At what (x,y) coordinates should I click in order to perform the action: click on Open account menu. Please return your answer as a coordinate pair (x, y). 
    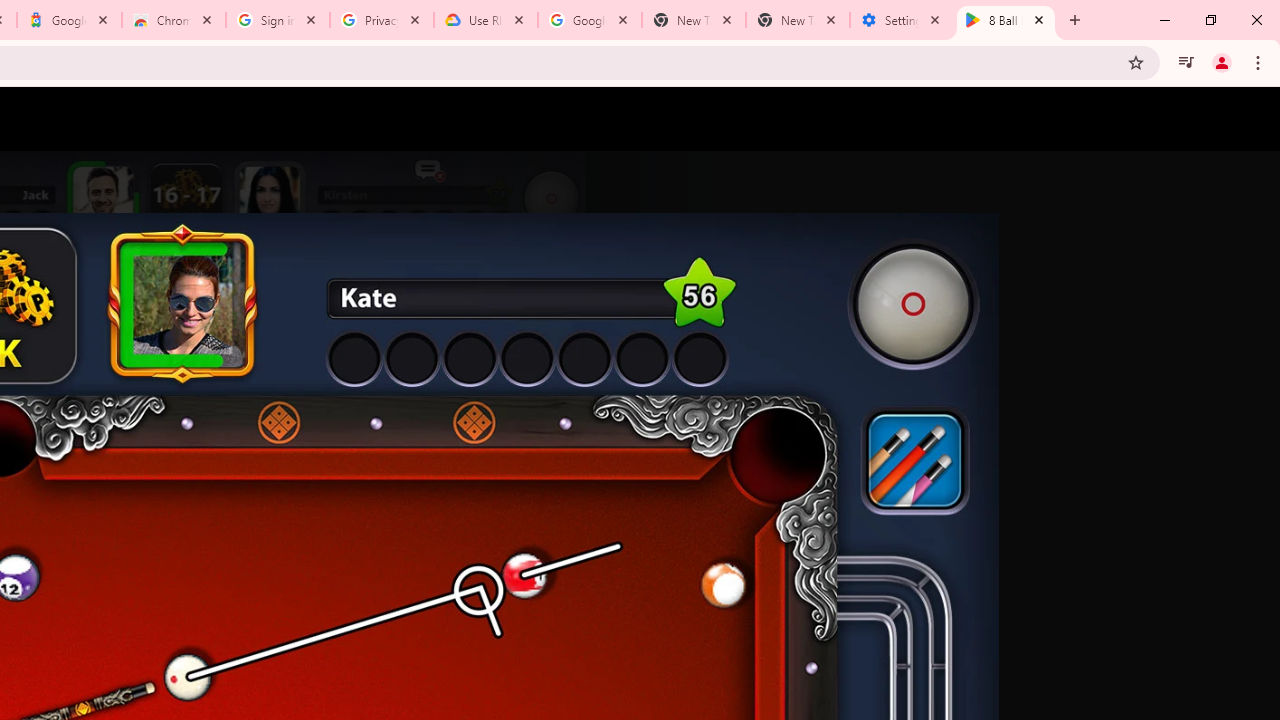
    Looking at the image, I should click on (1246, 119).